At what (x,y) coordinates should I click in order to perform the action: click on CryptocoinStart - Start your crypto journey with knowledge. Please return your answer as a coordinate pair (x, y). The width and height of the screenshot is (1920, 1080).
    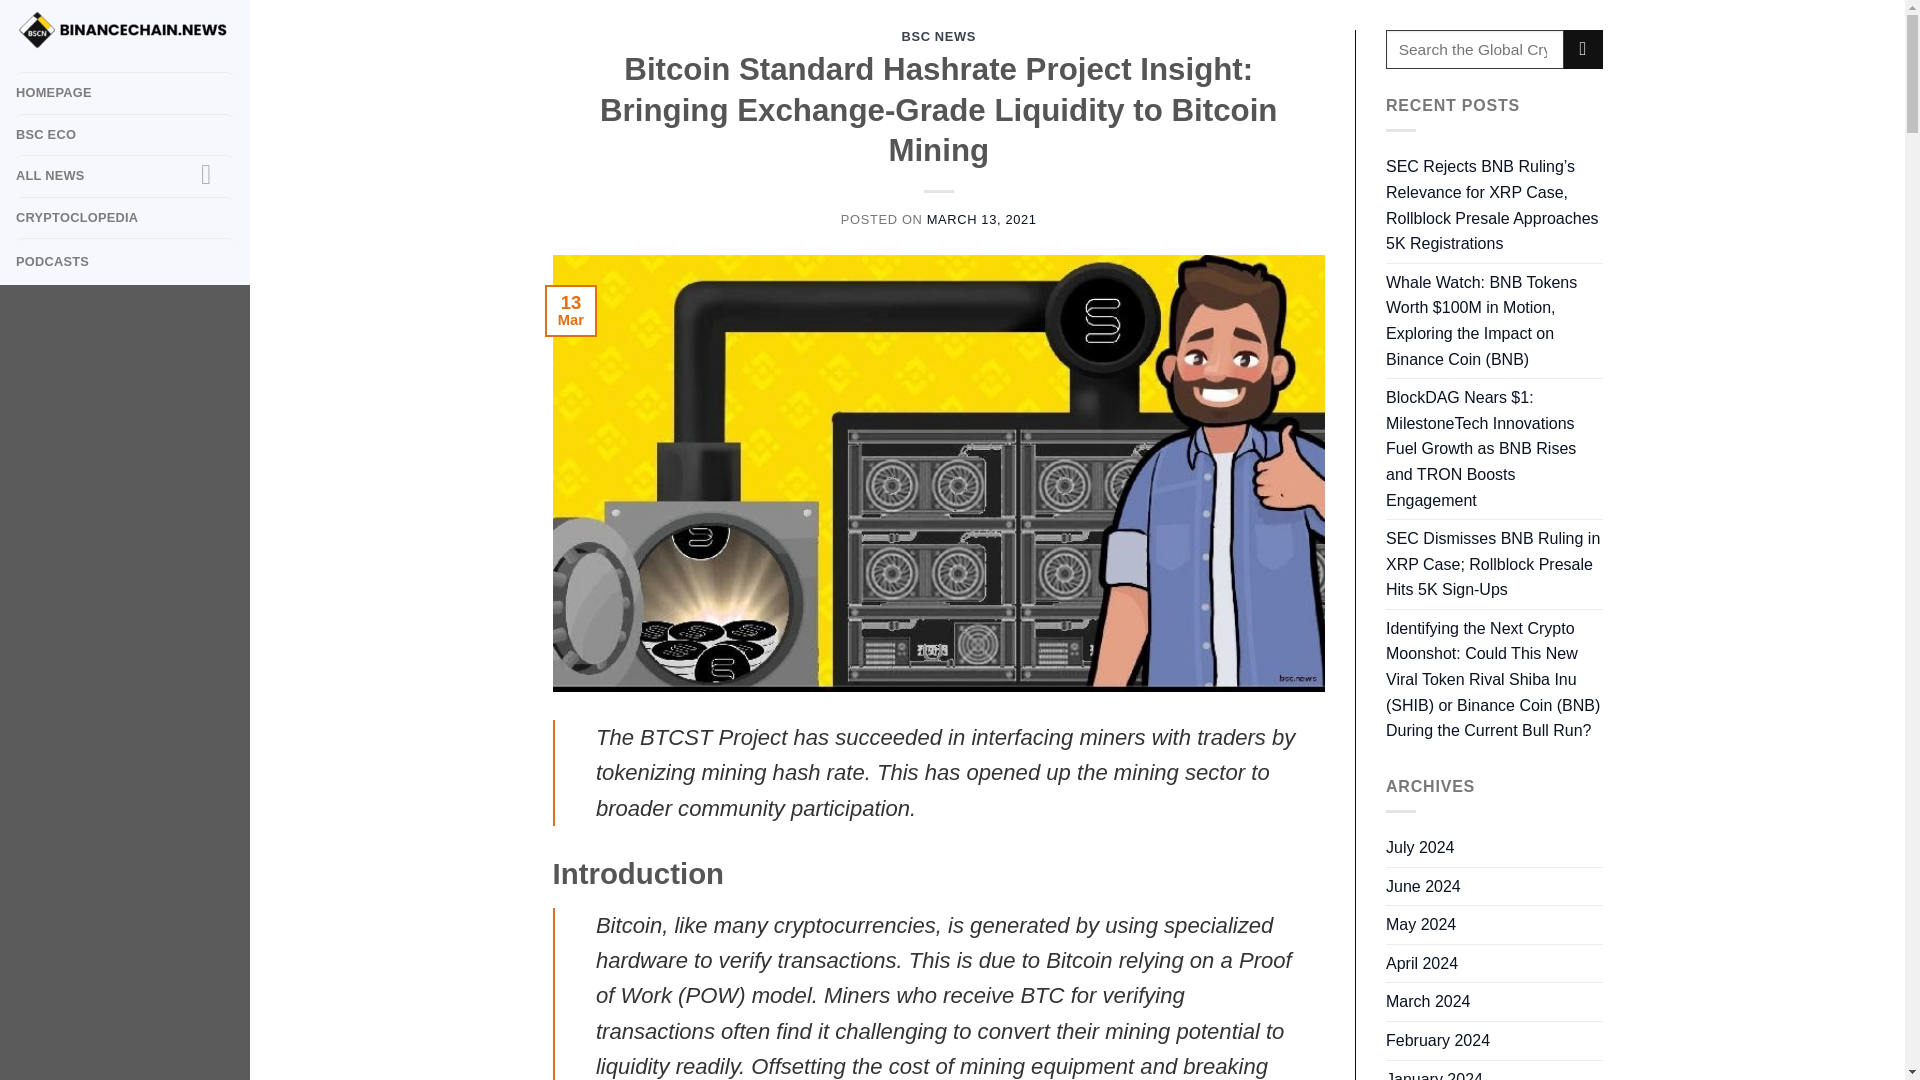
    Looking at the image, I should click on (124, 30).